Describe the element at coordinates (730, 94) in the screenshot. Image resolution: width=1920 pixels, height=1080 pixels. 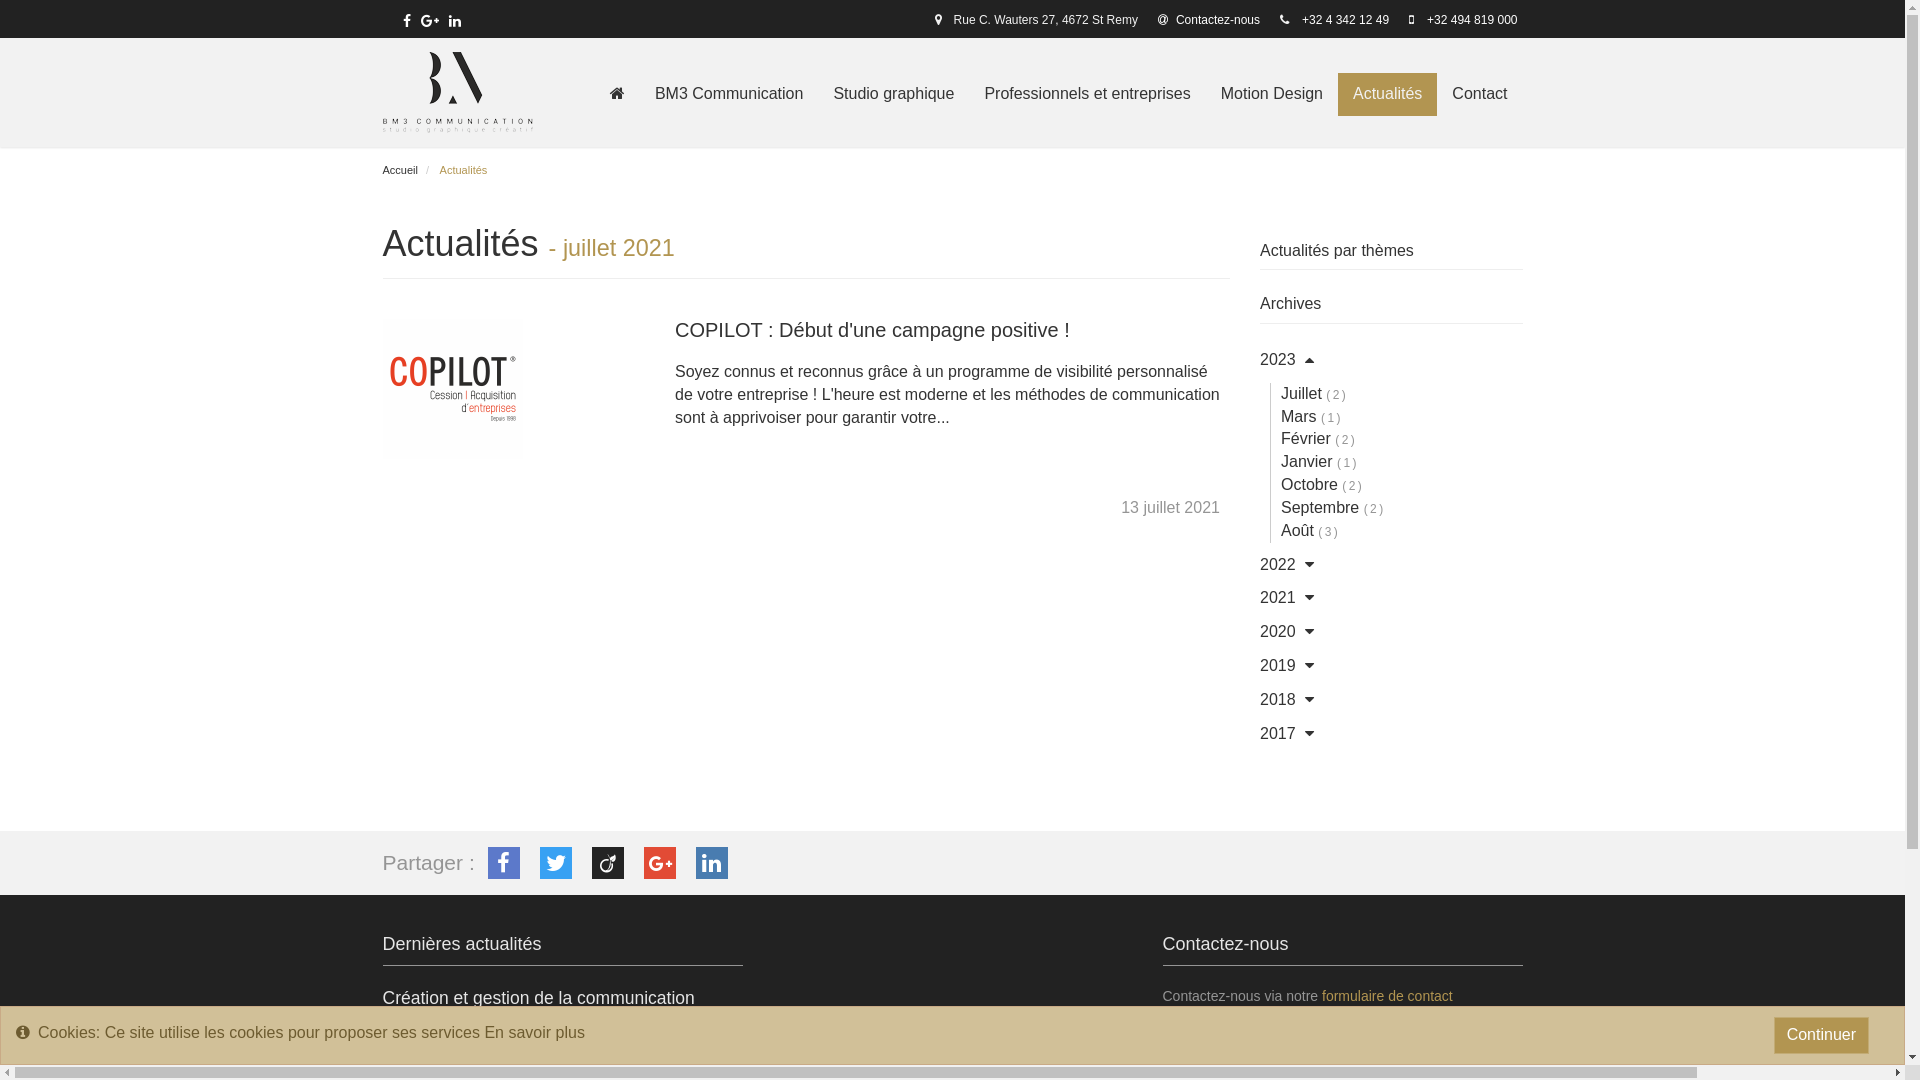
I see `BM3 Communication` at that location.